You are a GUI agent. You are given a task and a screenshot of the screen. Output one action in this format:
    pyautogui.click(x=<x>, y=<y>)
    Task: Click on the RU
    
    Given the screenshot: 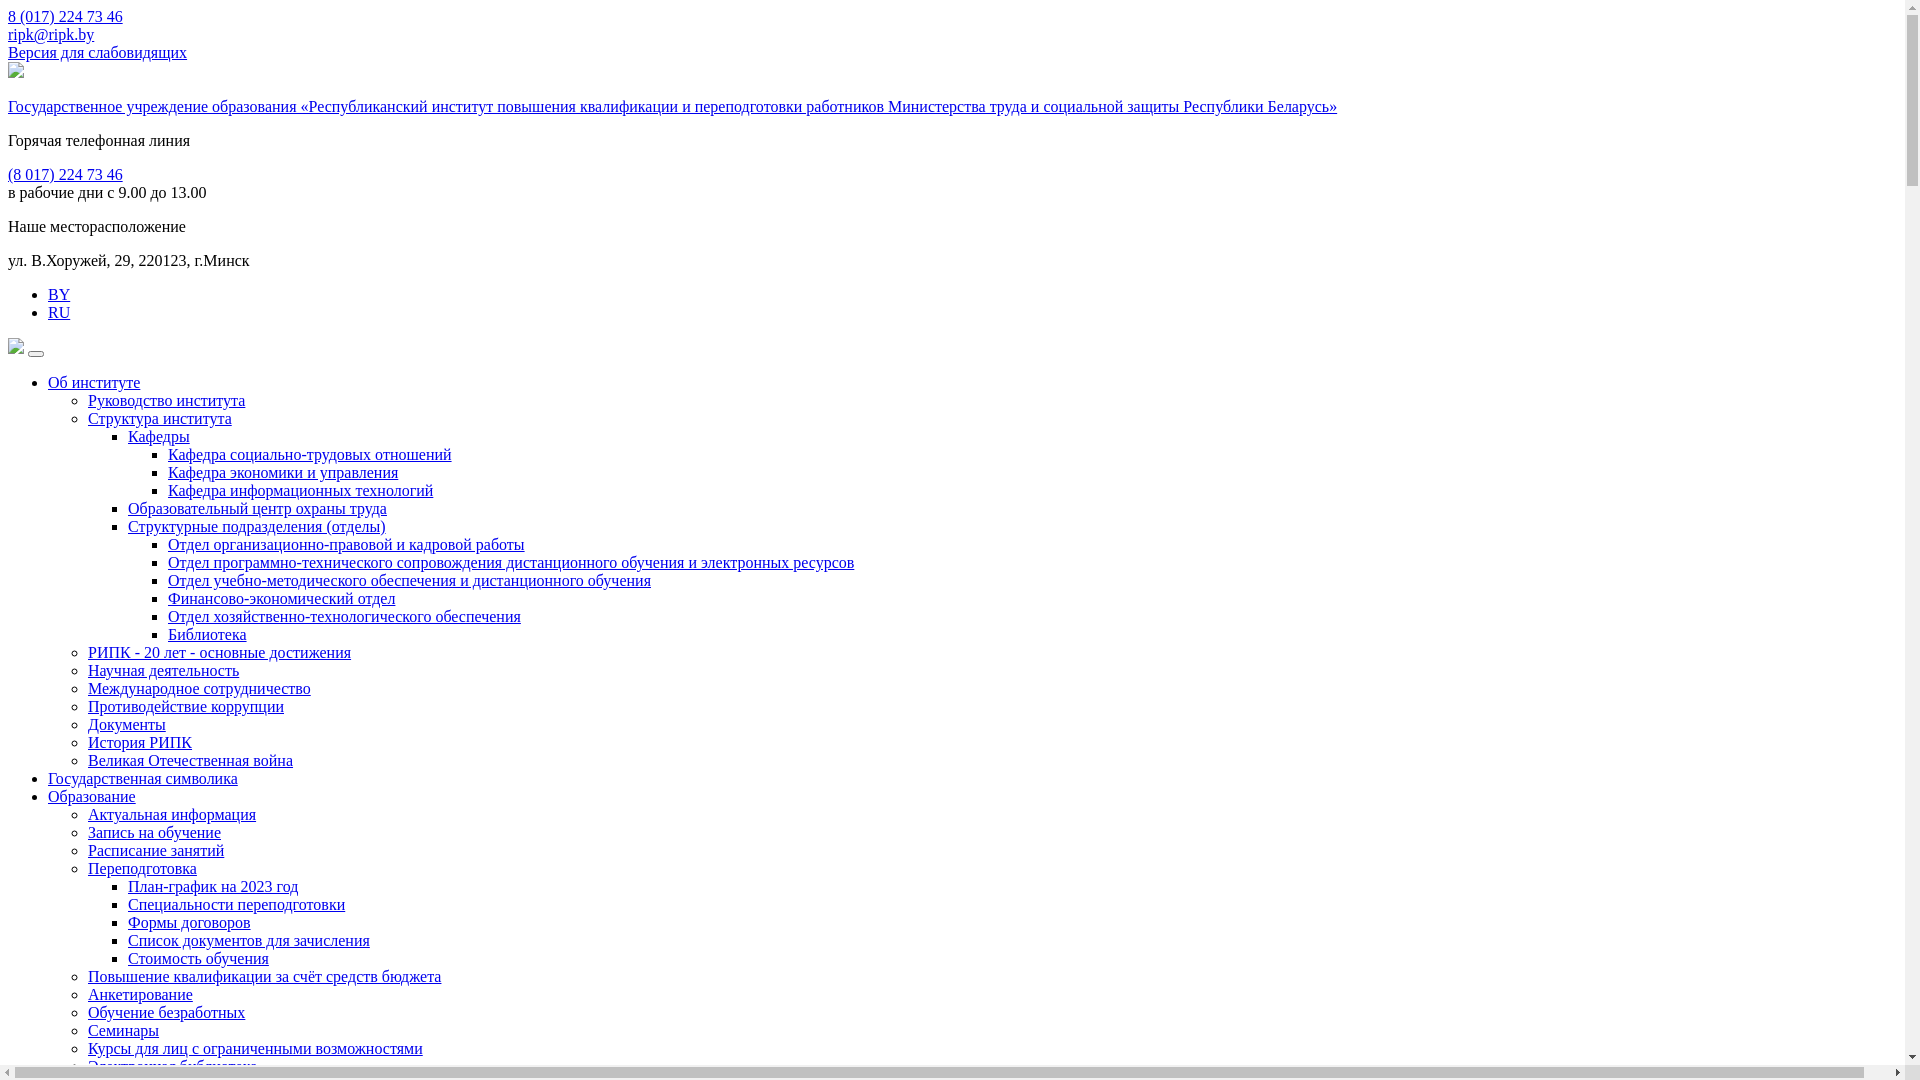 What is the action you would take?
    pyautogui.click(x=59, y=312)
    